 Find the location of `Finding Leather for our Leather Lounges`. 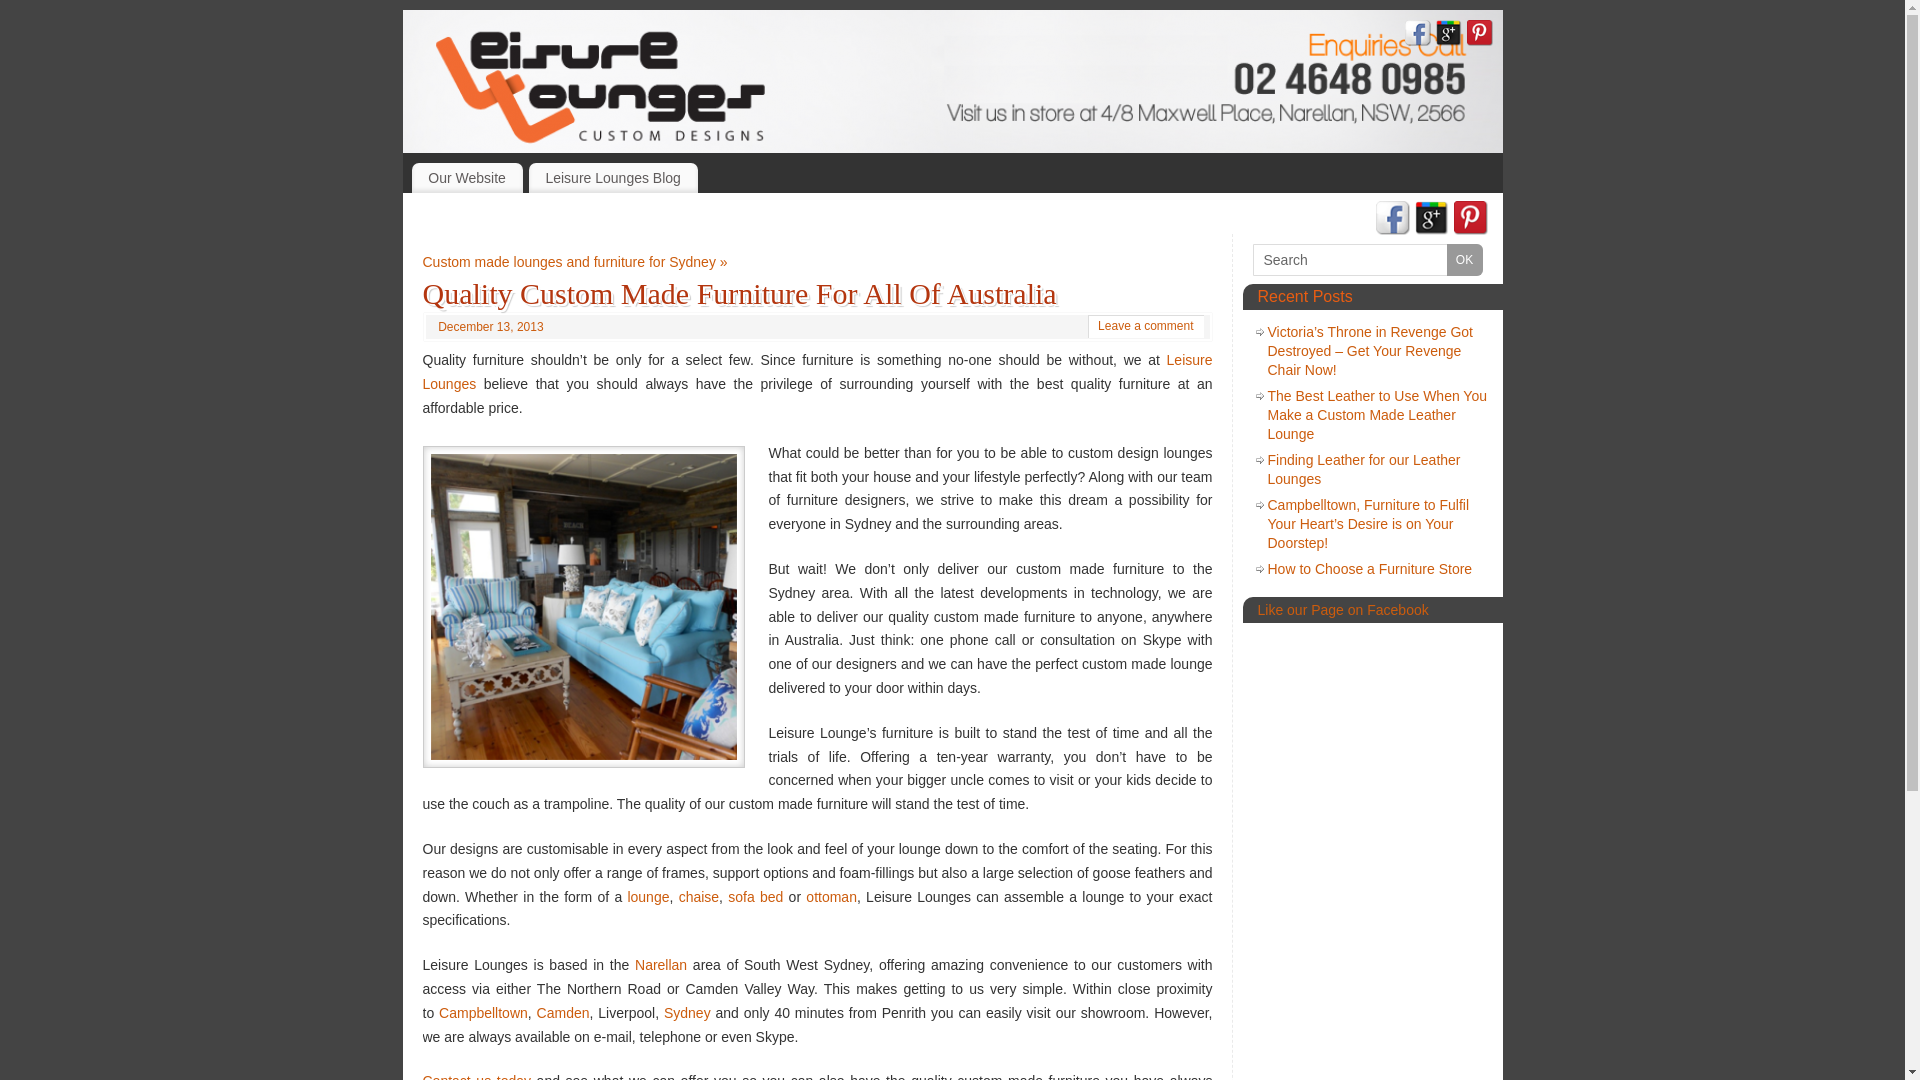

Finding Leather for our Leather Lounges is located at coordinates (1364, 470).